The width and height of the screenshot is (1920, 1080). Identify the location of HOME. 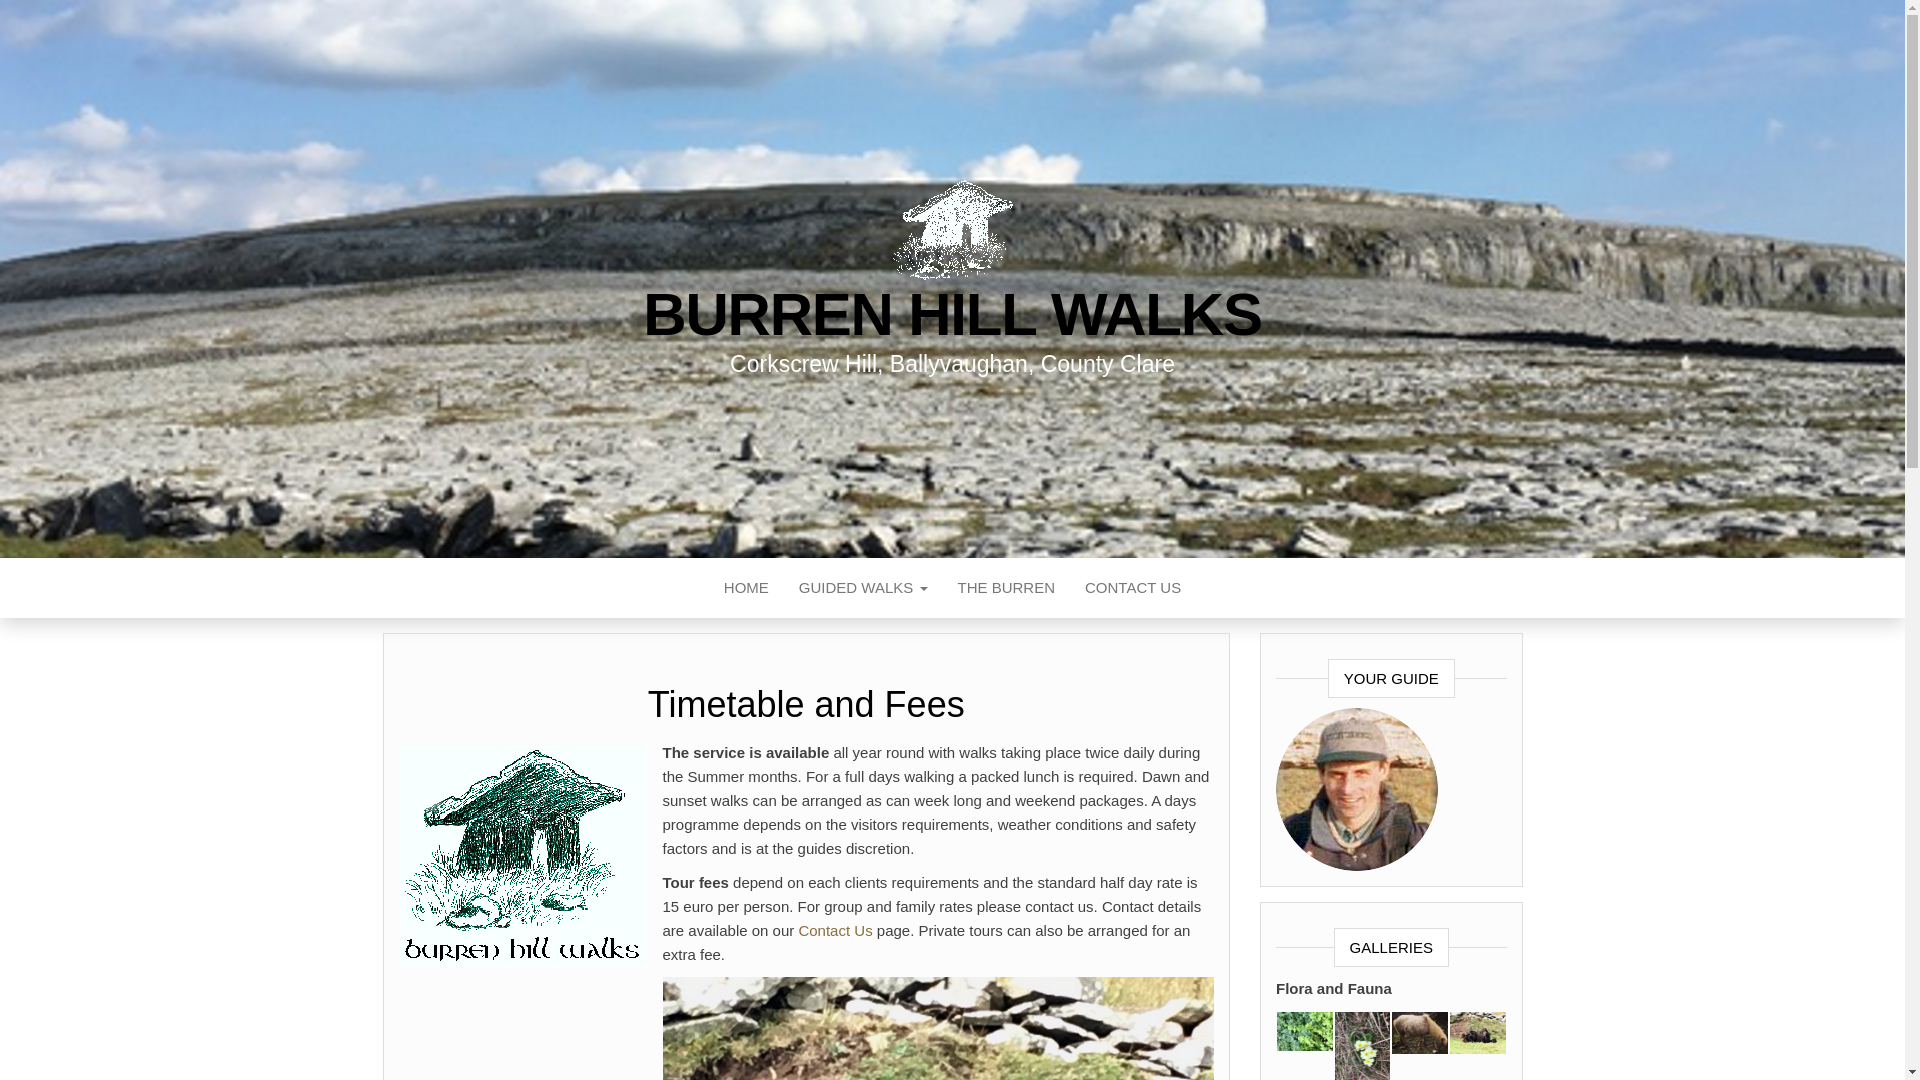
(746, 588).